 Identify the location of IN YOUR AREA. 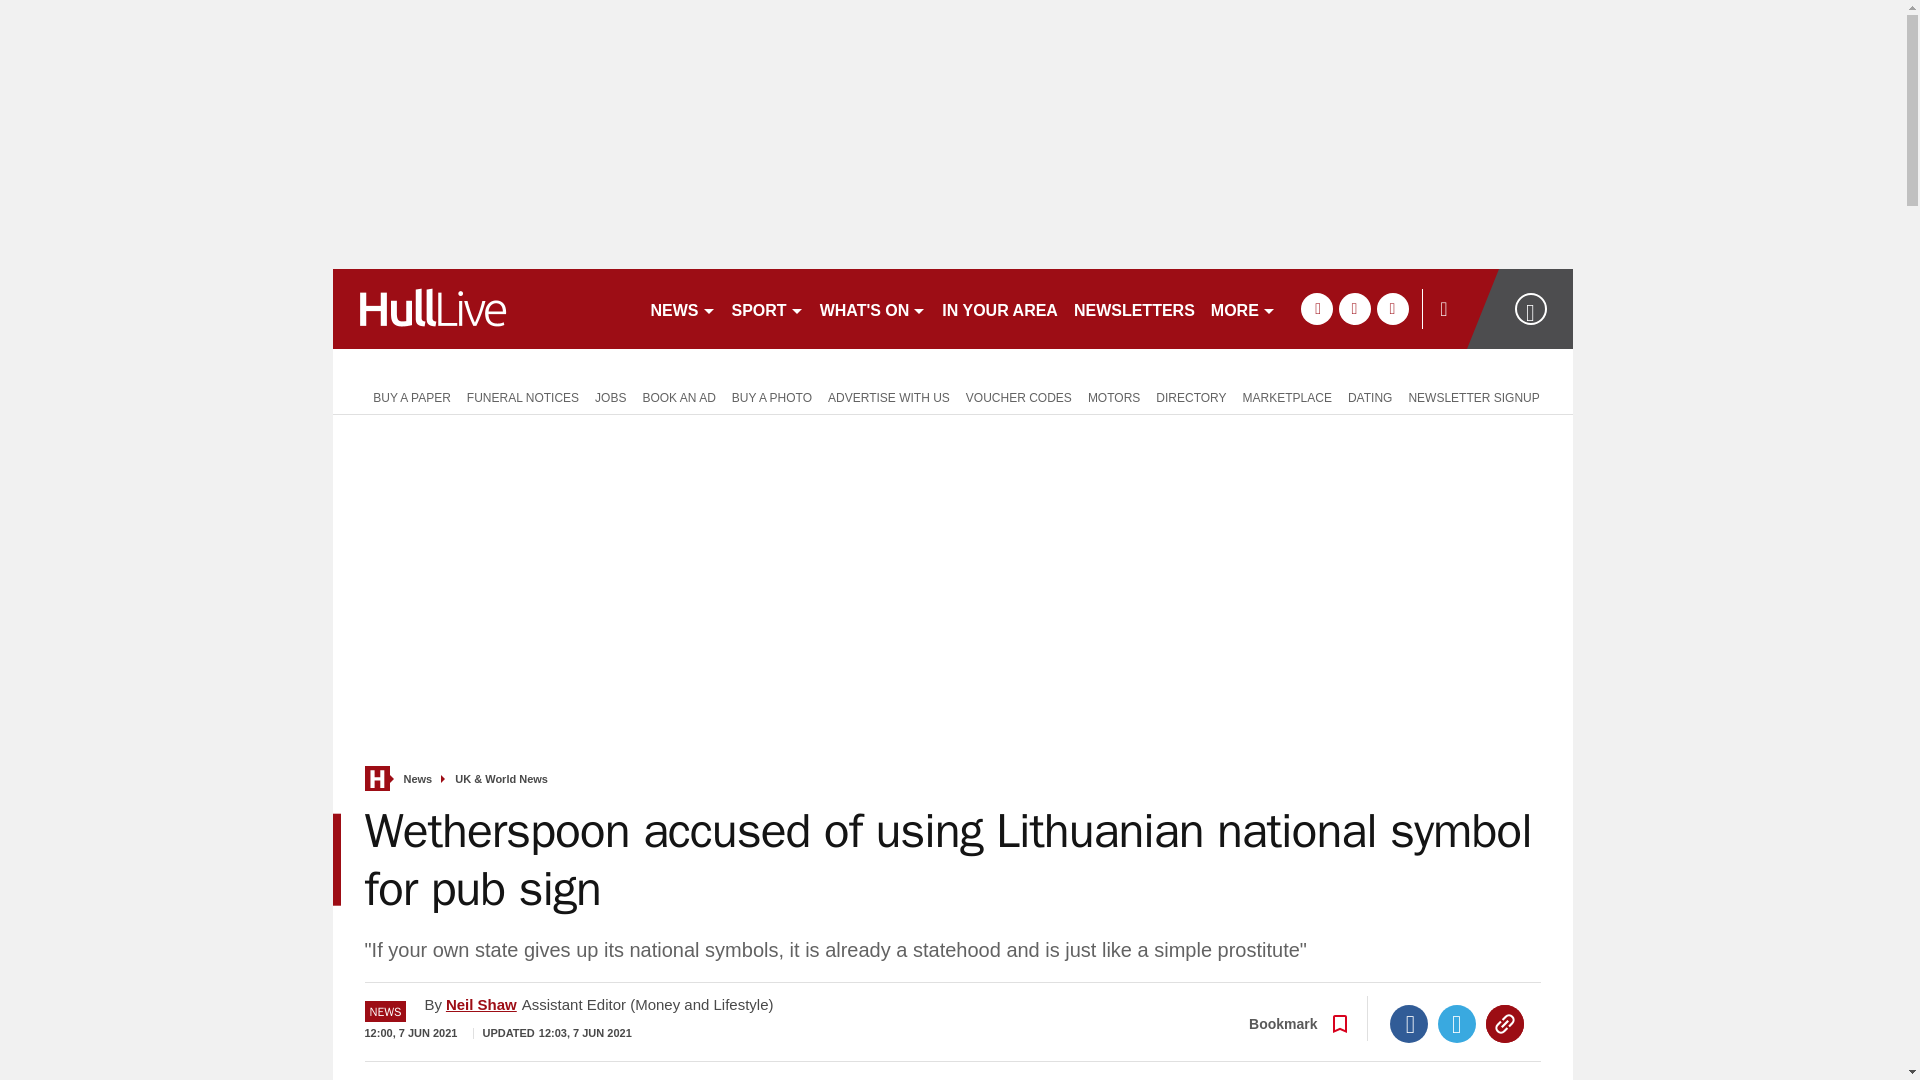
(999, 308).